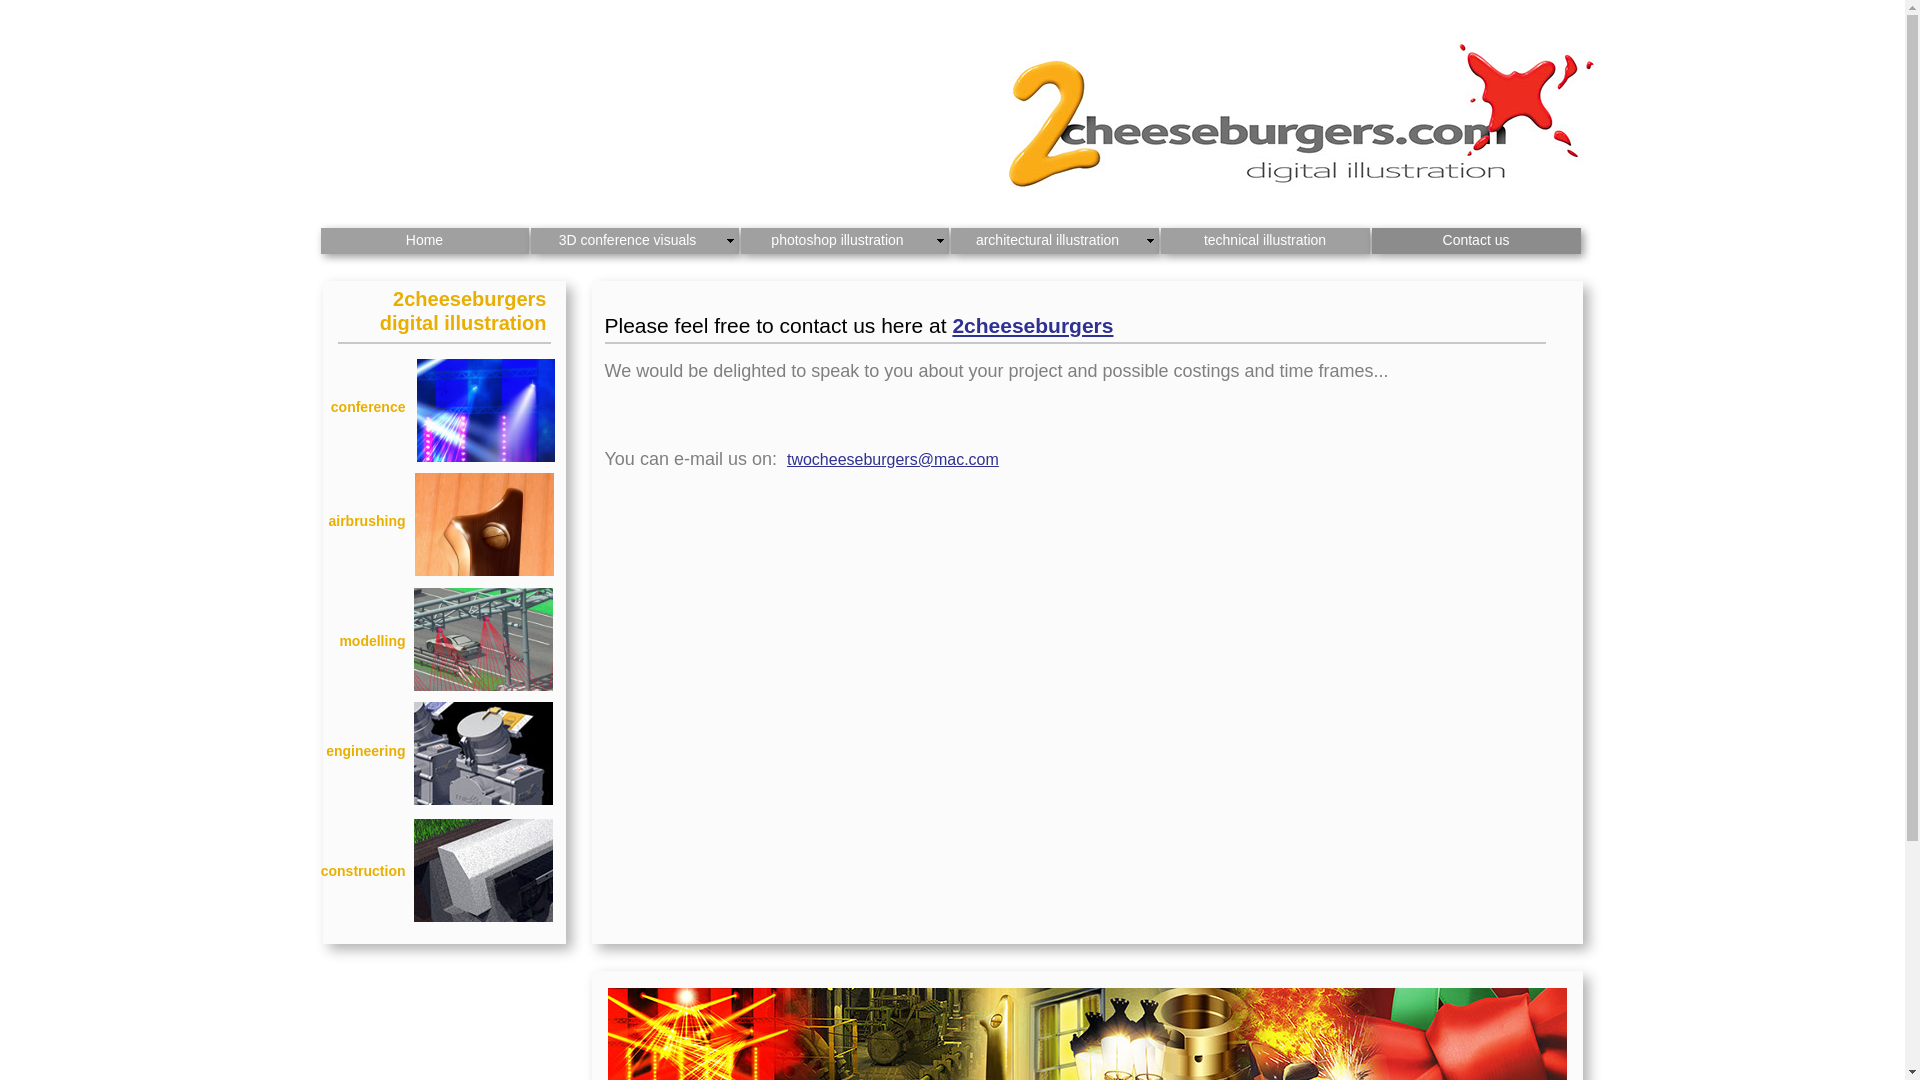 This screenshot has width=1920, height=1080. What do you see at coordinates (357, 532) in the screenshot?
I see `airbrushing` at bounding box center [357, 532].